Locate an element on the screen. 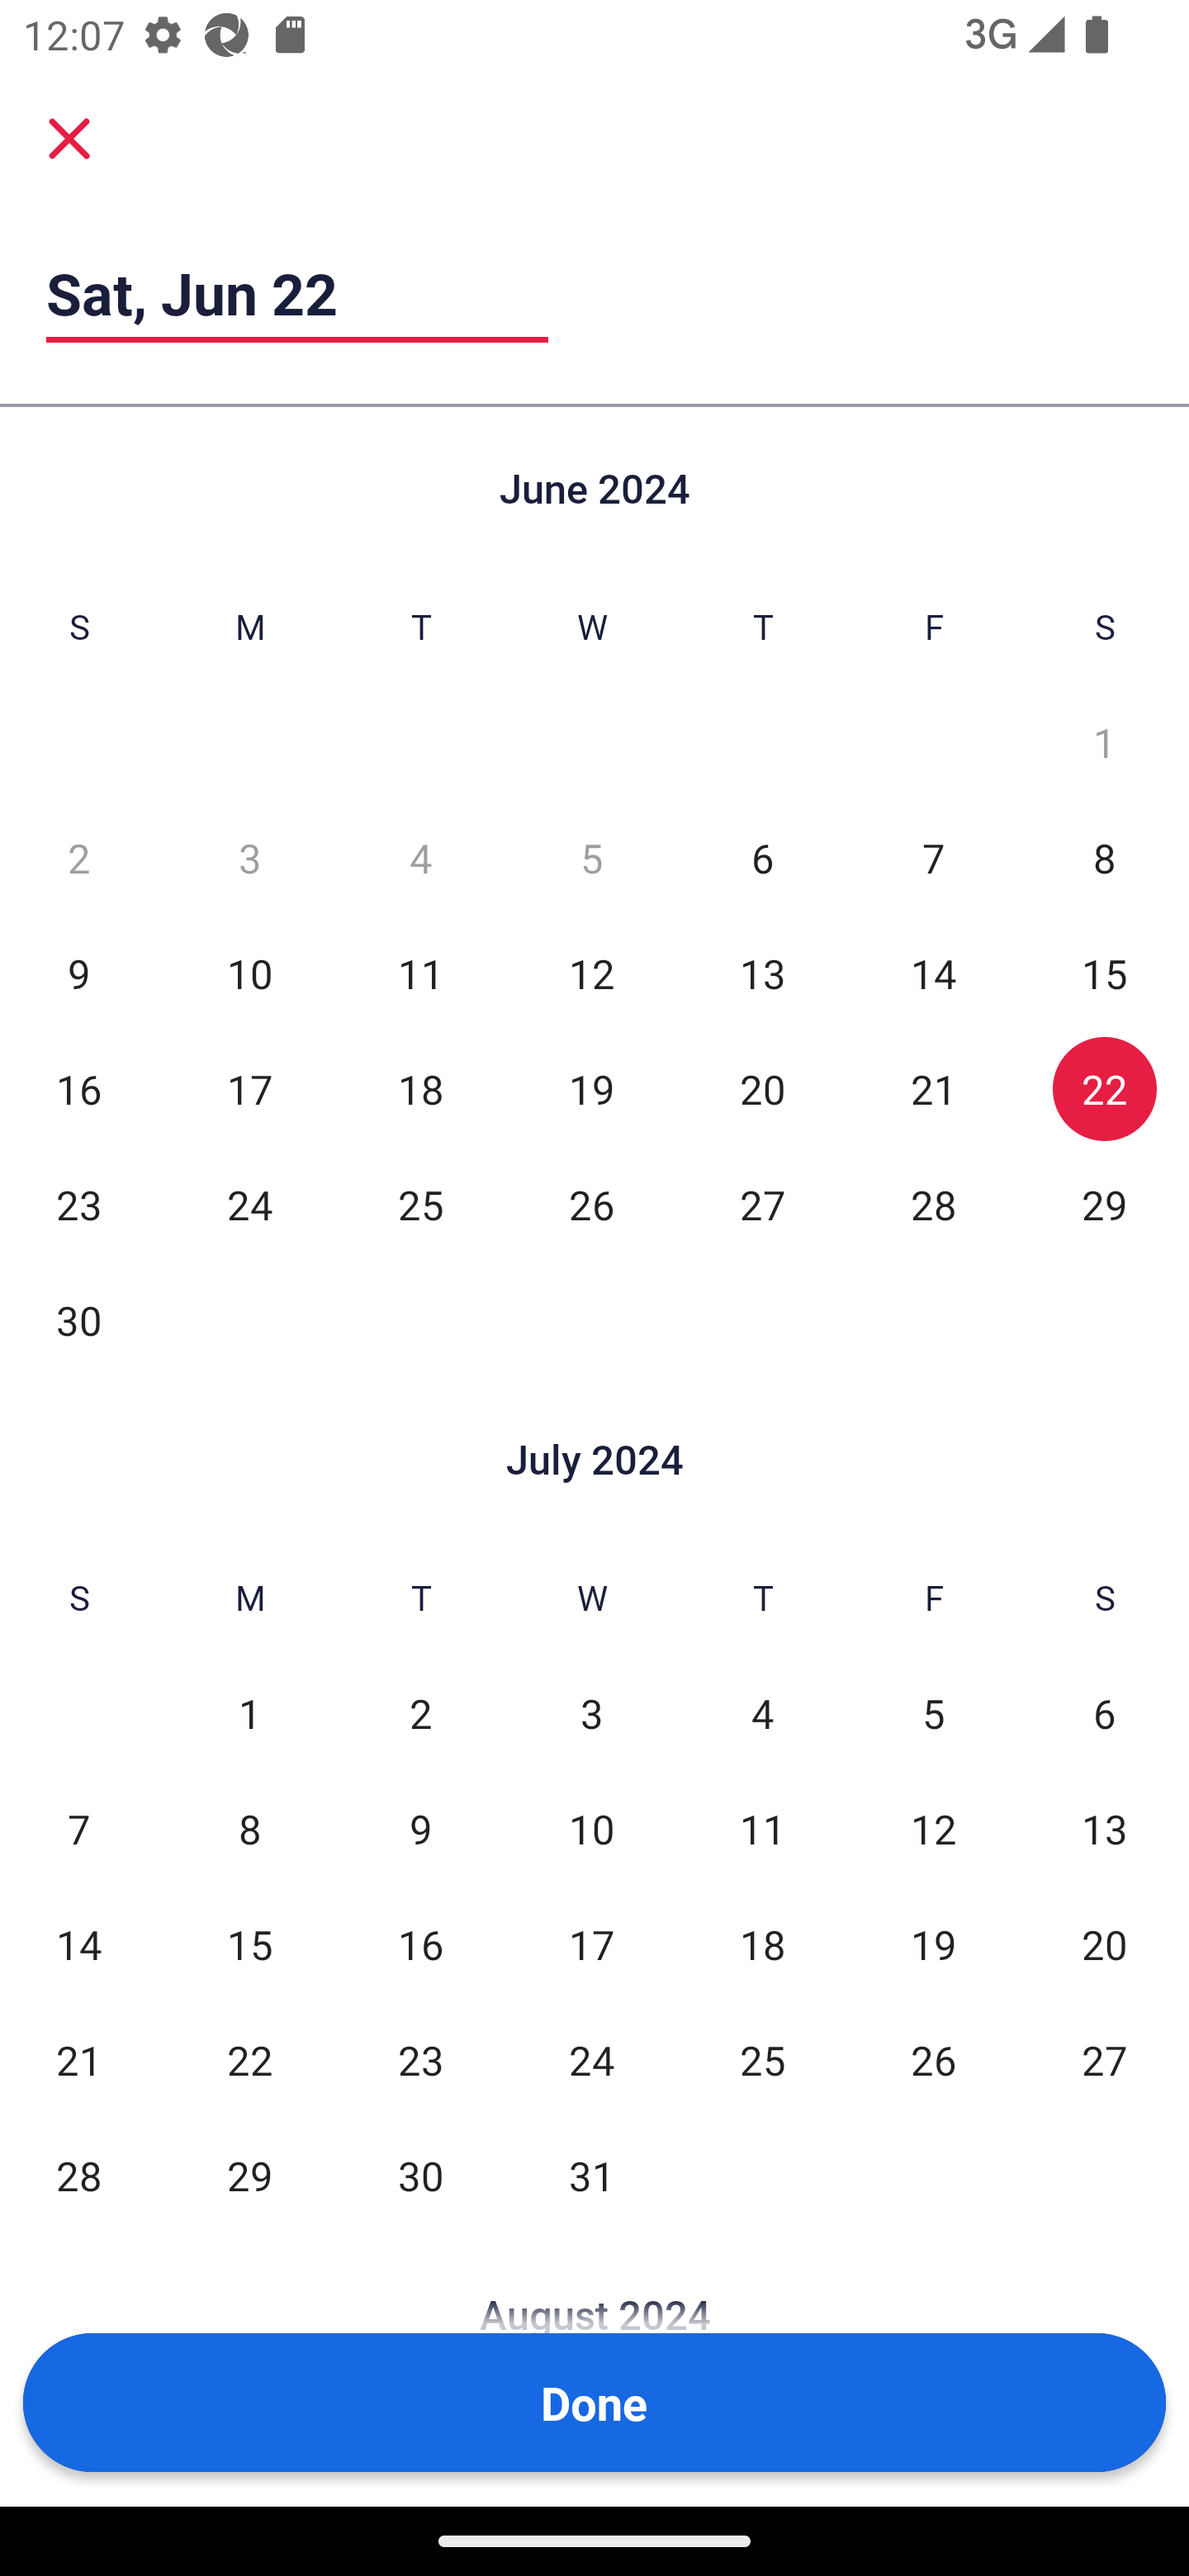  25 Tue, Jun 25, Not Selected is located at coordinates (421, 1204).